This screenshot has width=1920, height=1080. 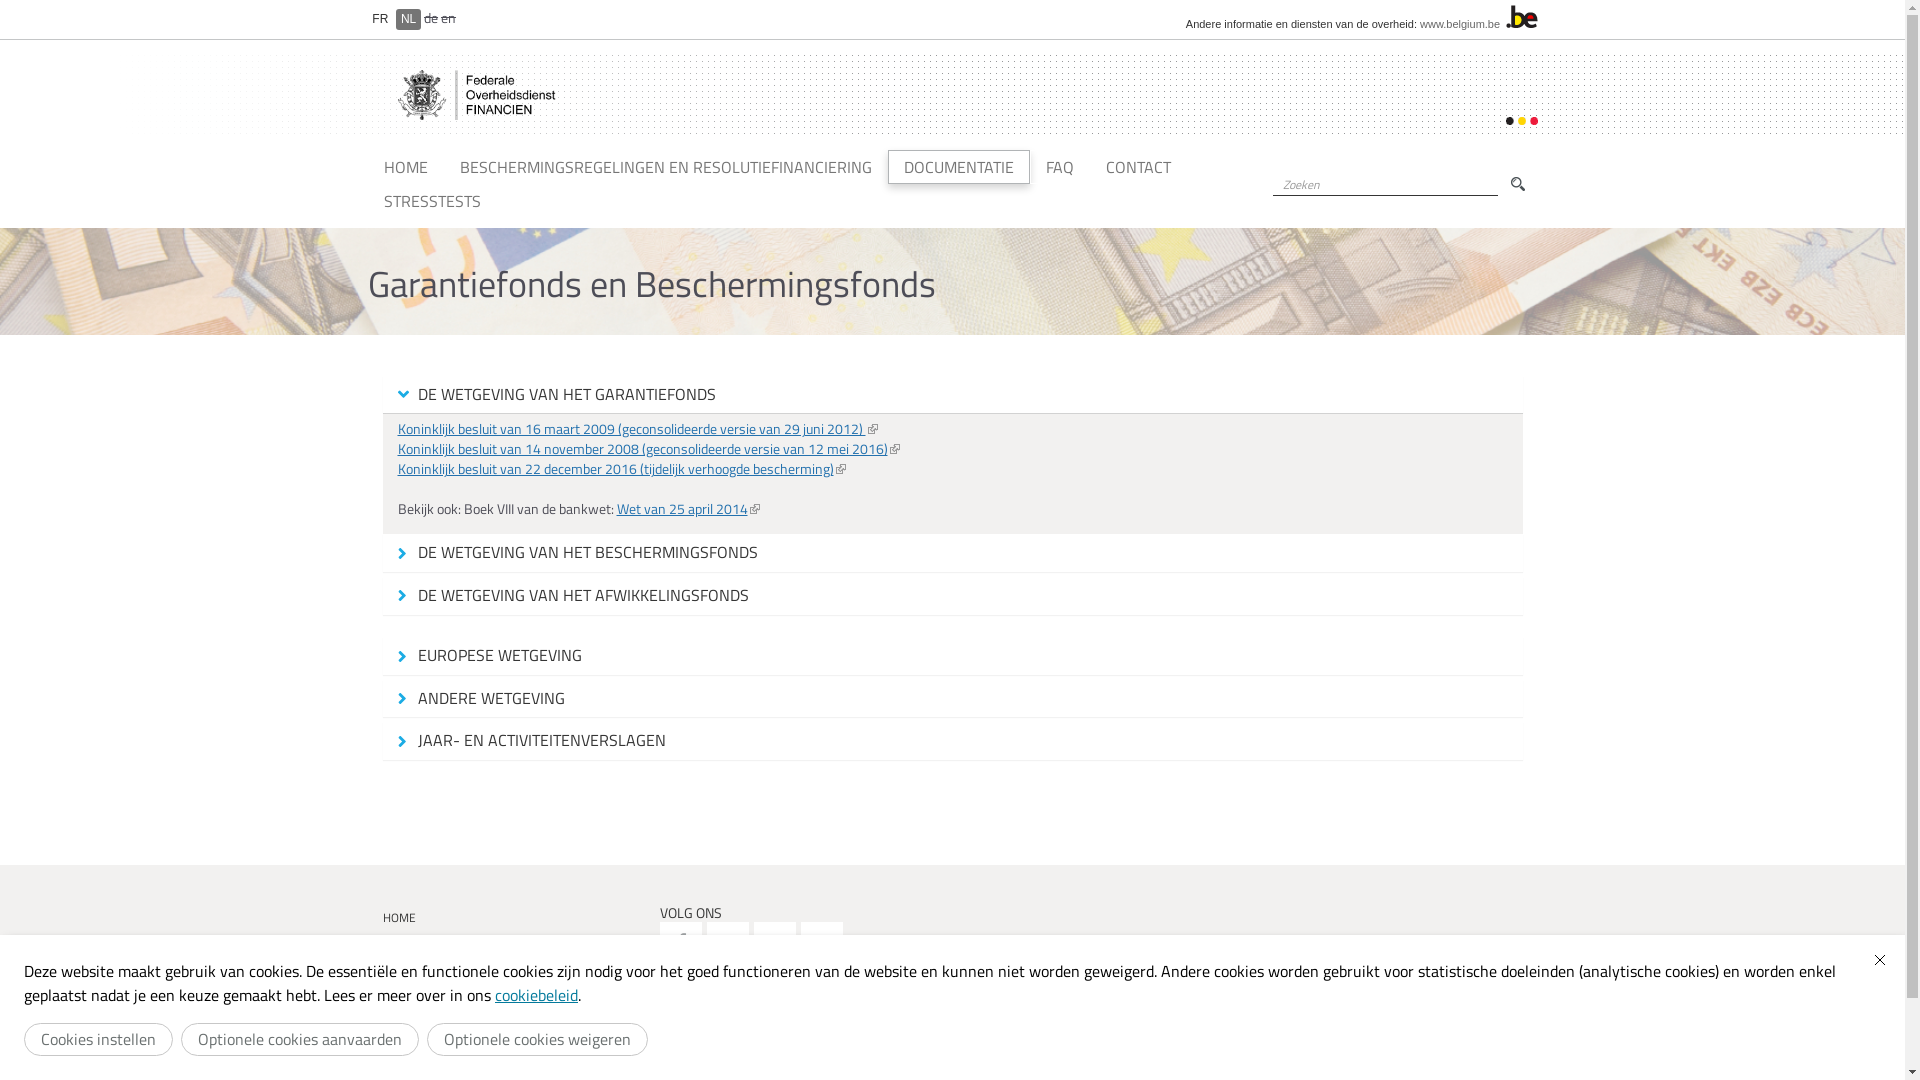 I want to click on DE WETGEVING VAN HET AFWIKKELINGSFONDS, so click(x=952, y=596).